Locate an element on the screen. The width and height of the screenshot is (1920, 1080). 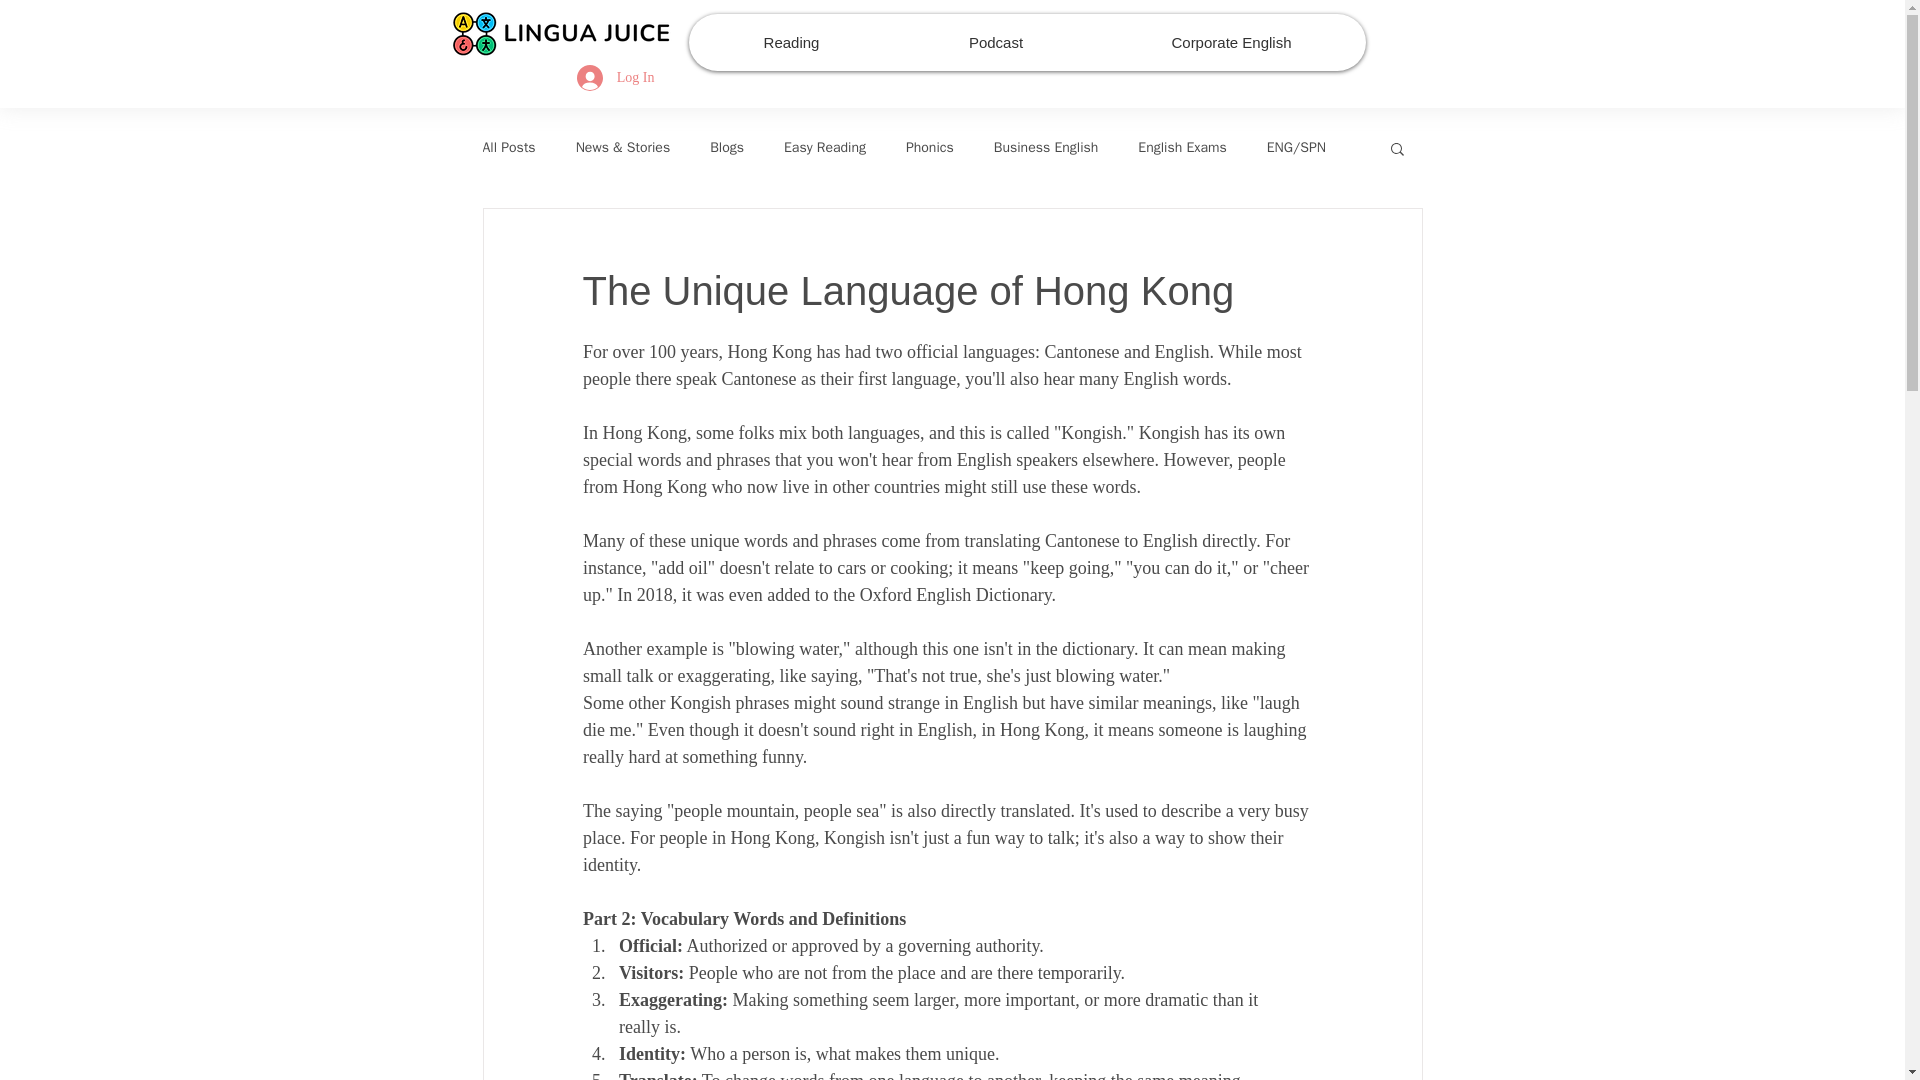
Log In is located at coordinates (615, 78).